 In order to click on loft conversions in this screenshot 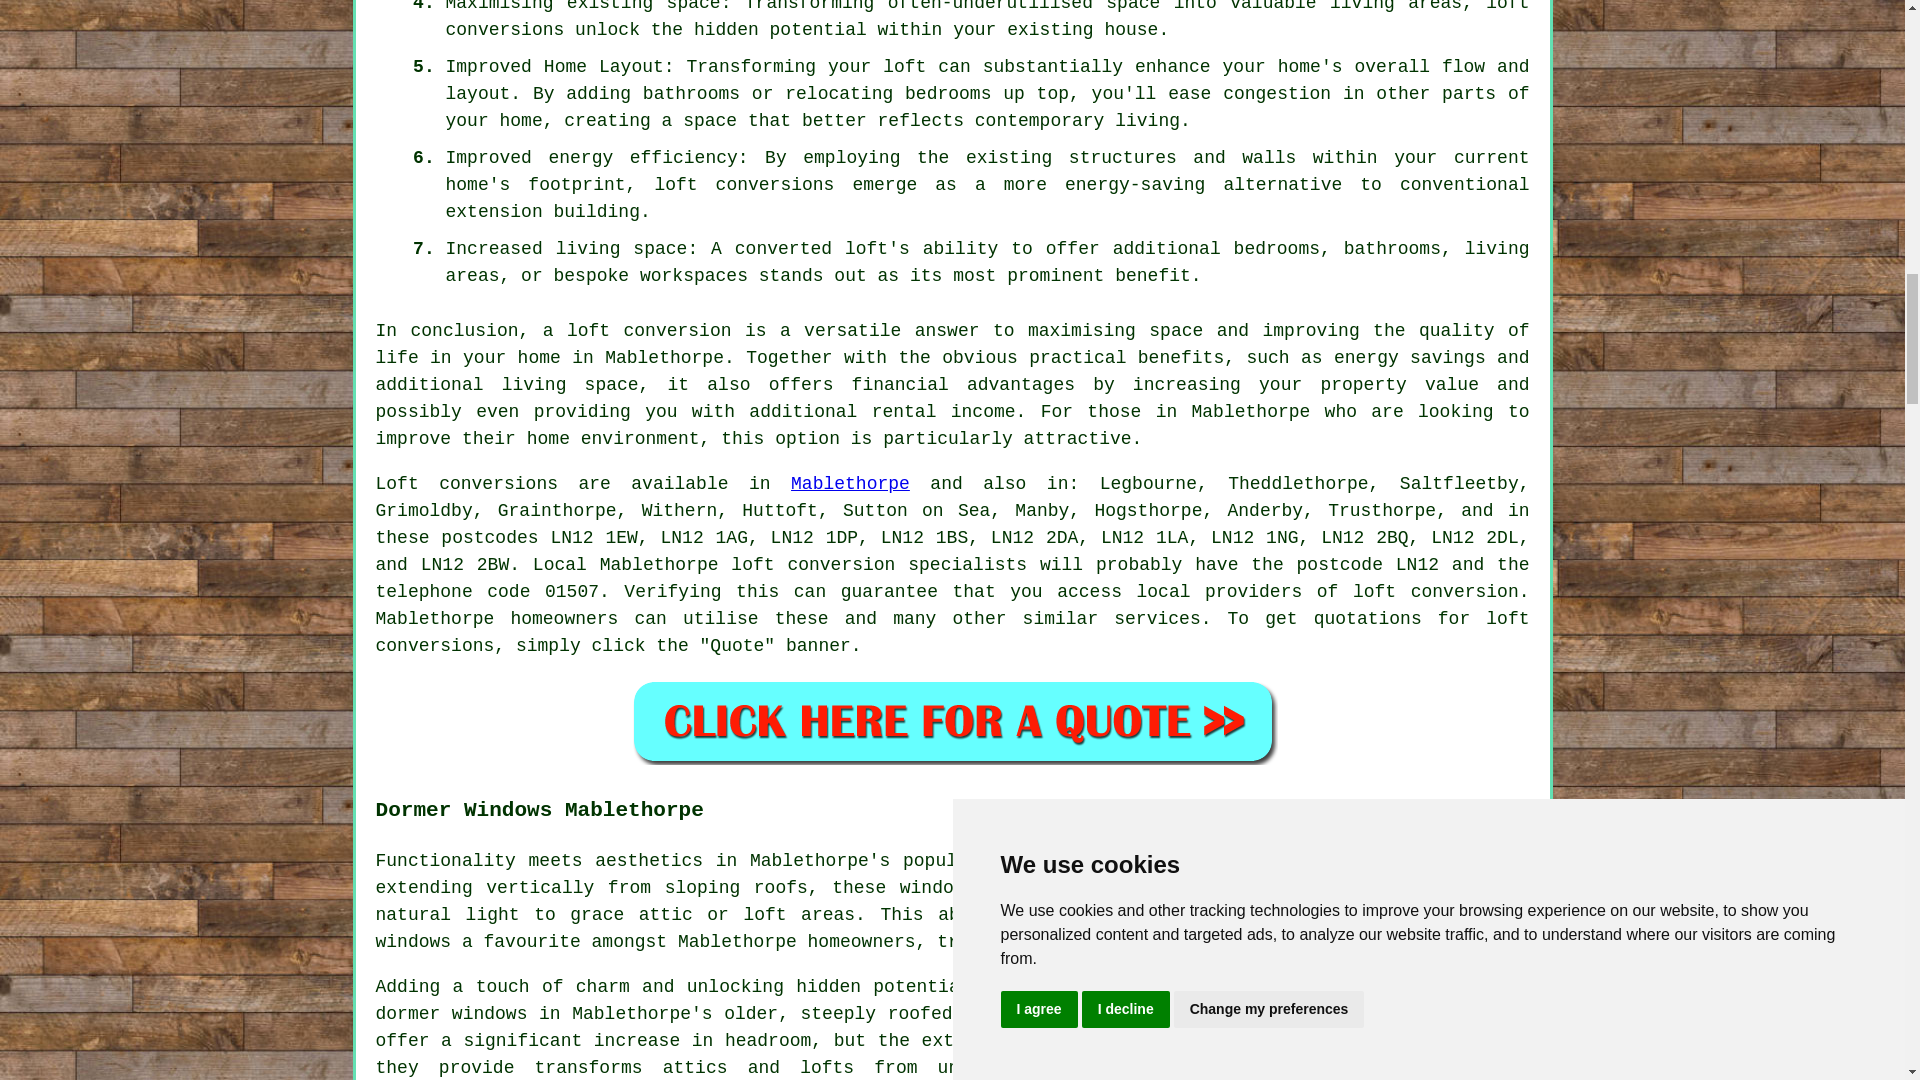, I will do `click(953, 632)`.